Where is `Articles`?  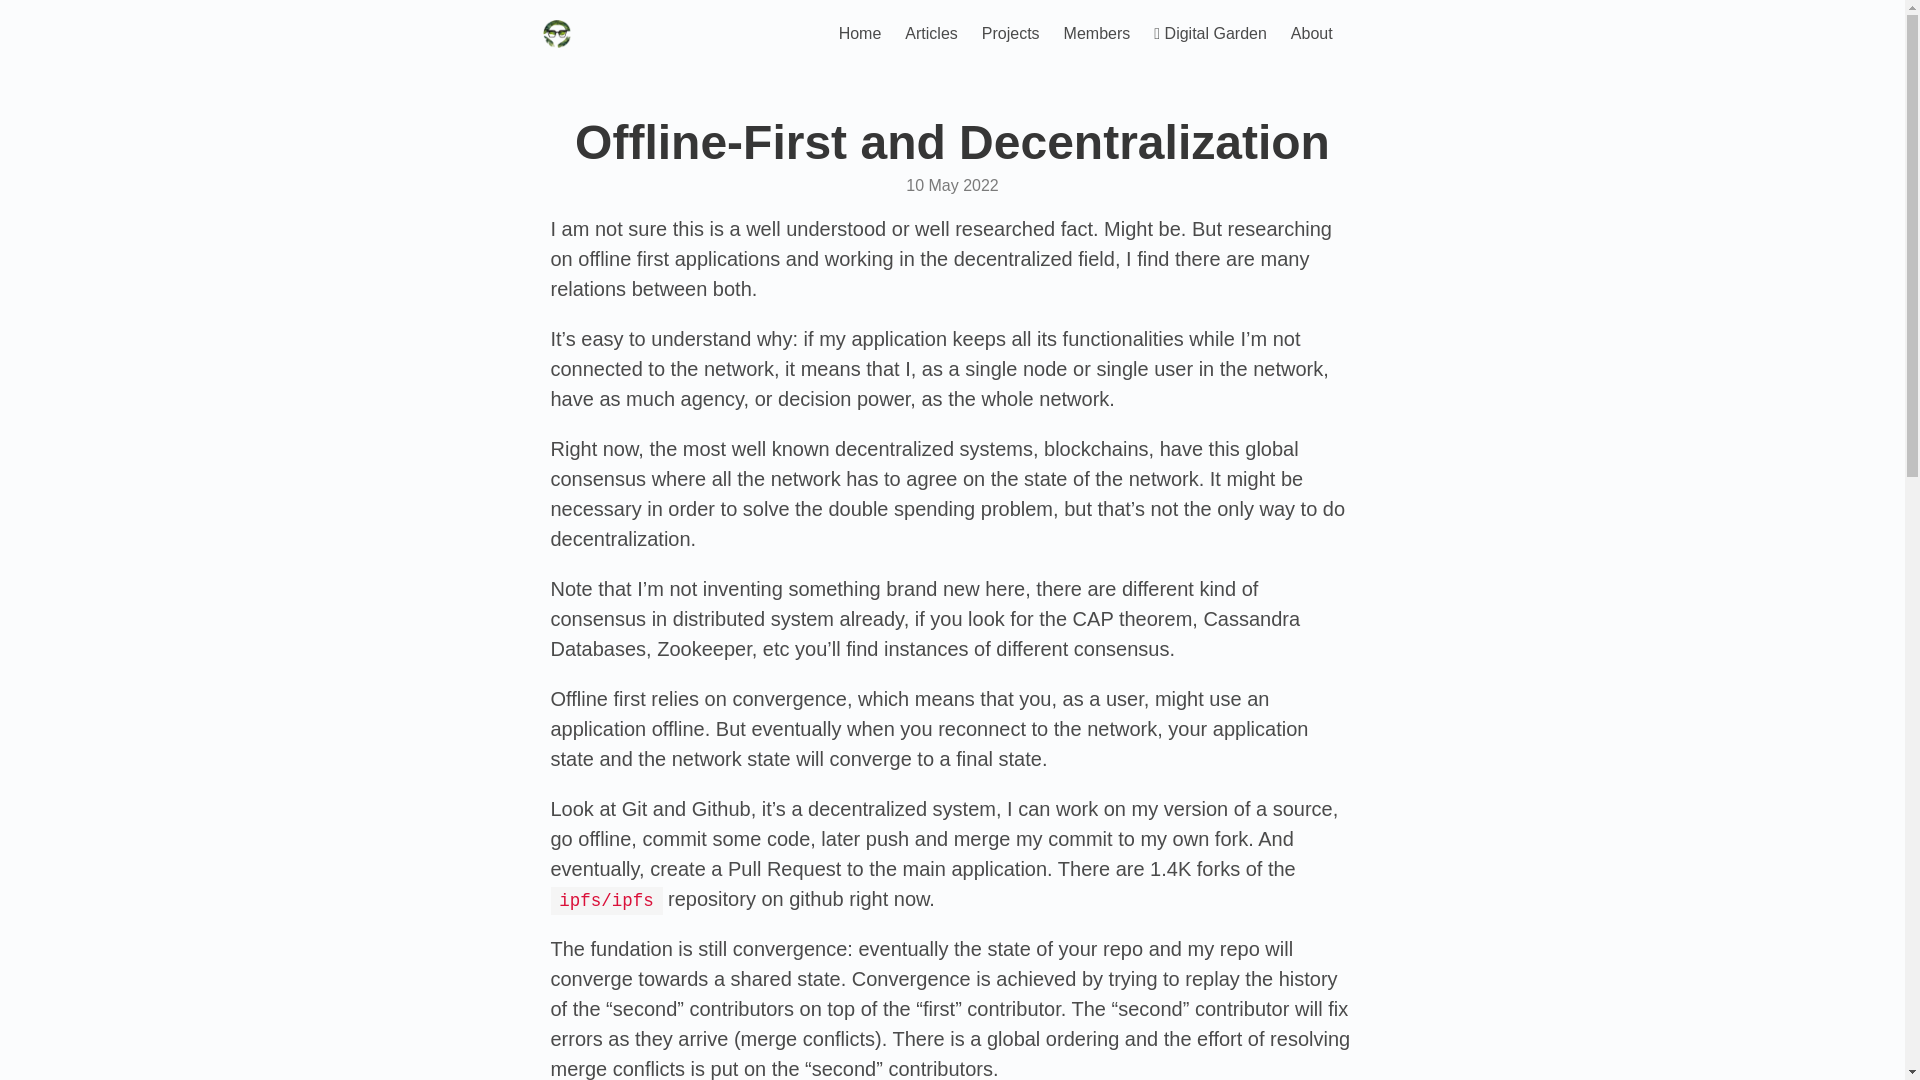 Articles is located at coordinates (930, 34).